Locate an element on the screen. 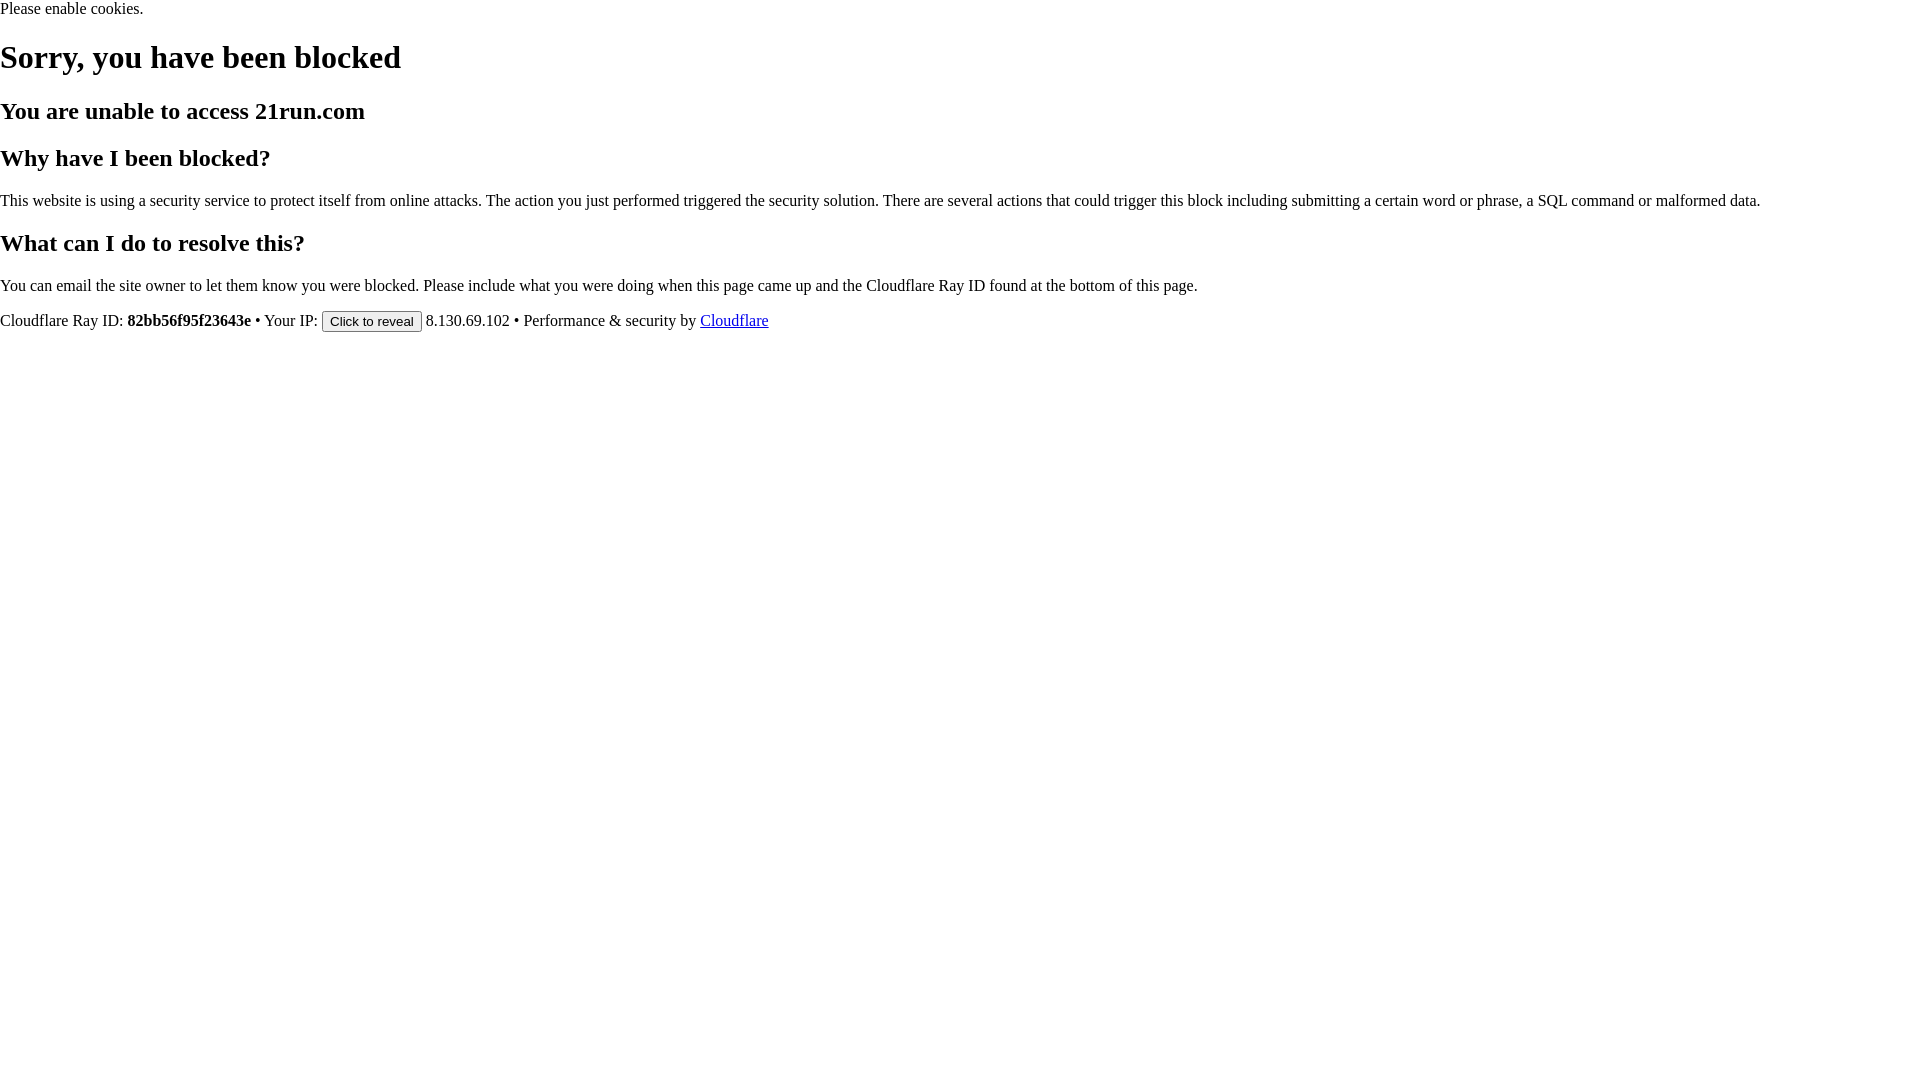 This screenshot has height=1080, width=1920. Click to reveal is located at coordinates (372, 320).